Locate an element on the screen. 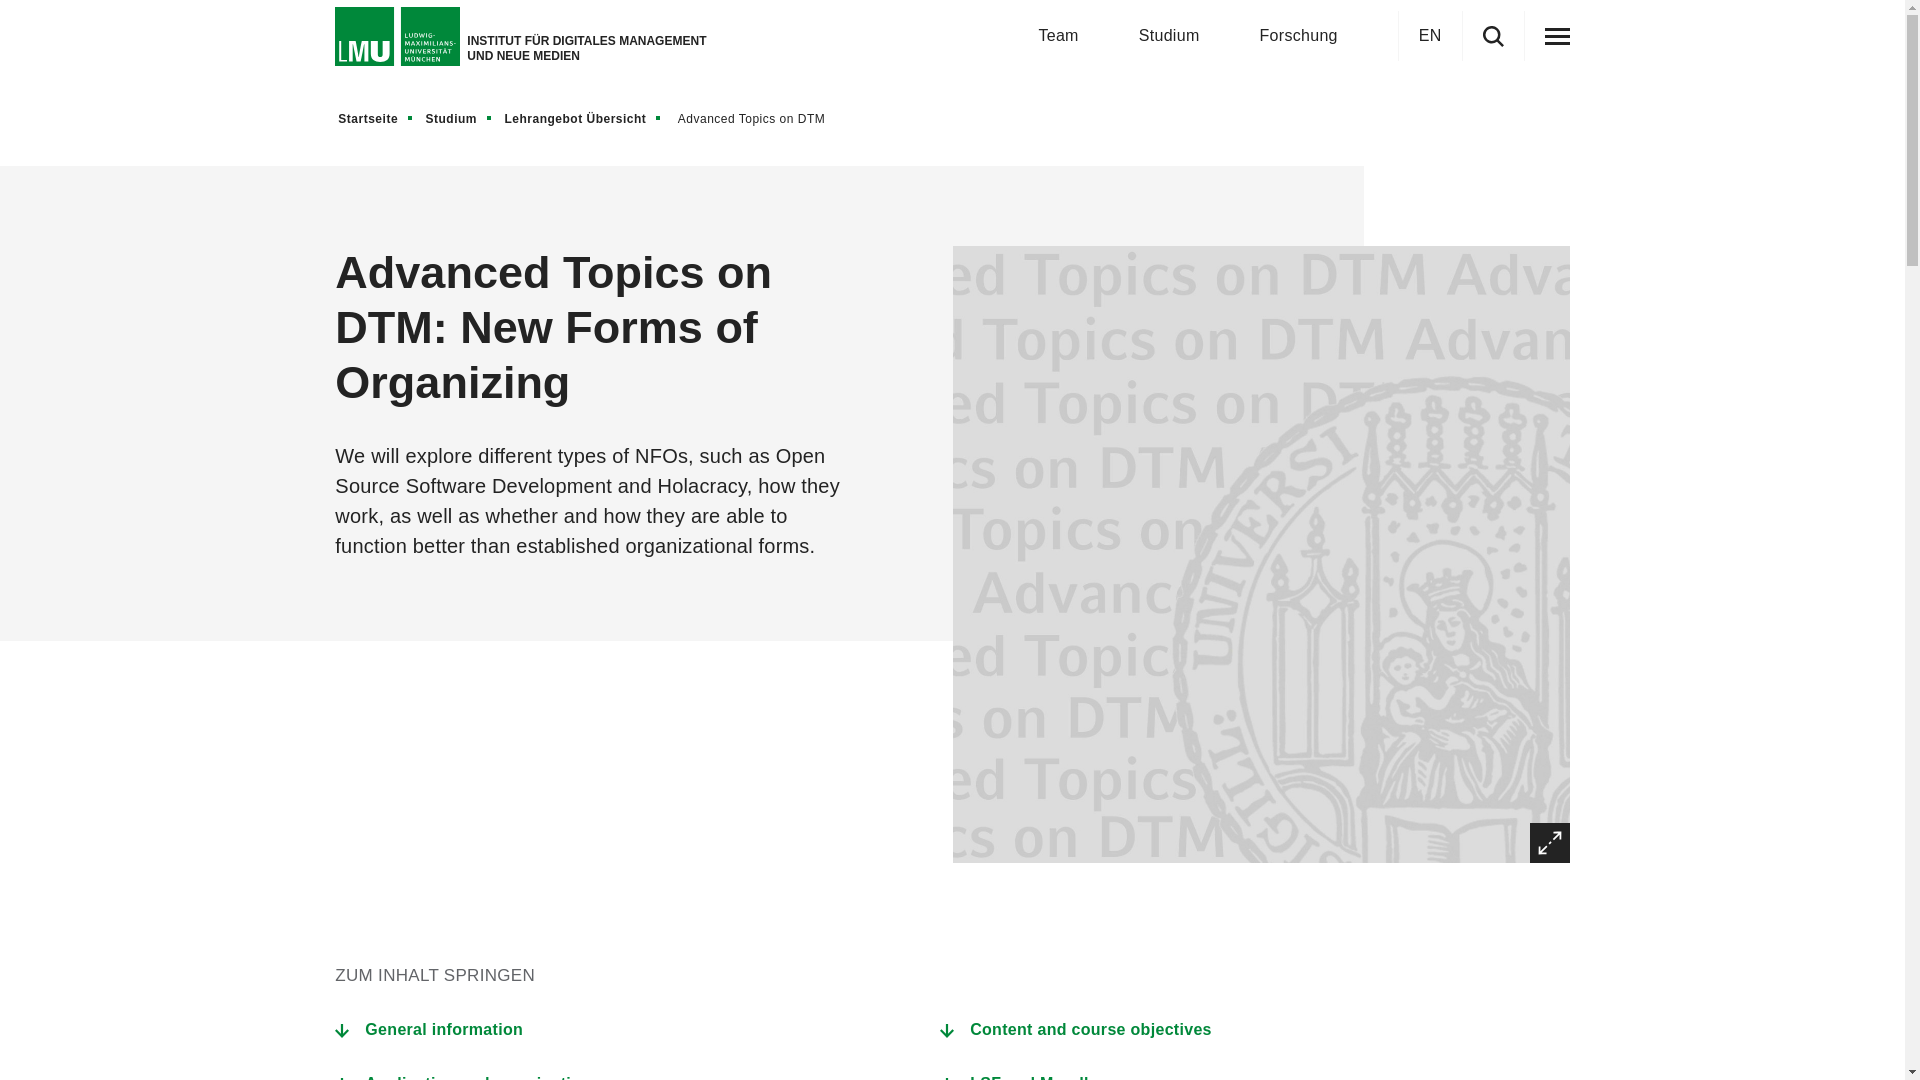  LSF and Moodle is located at coordinates (1034, 1068).